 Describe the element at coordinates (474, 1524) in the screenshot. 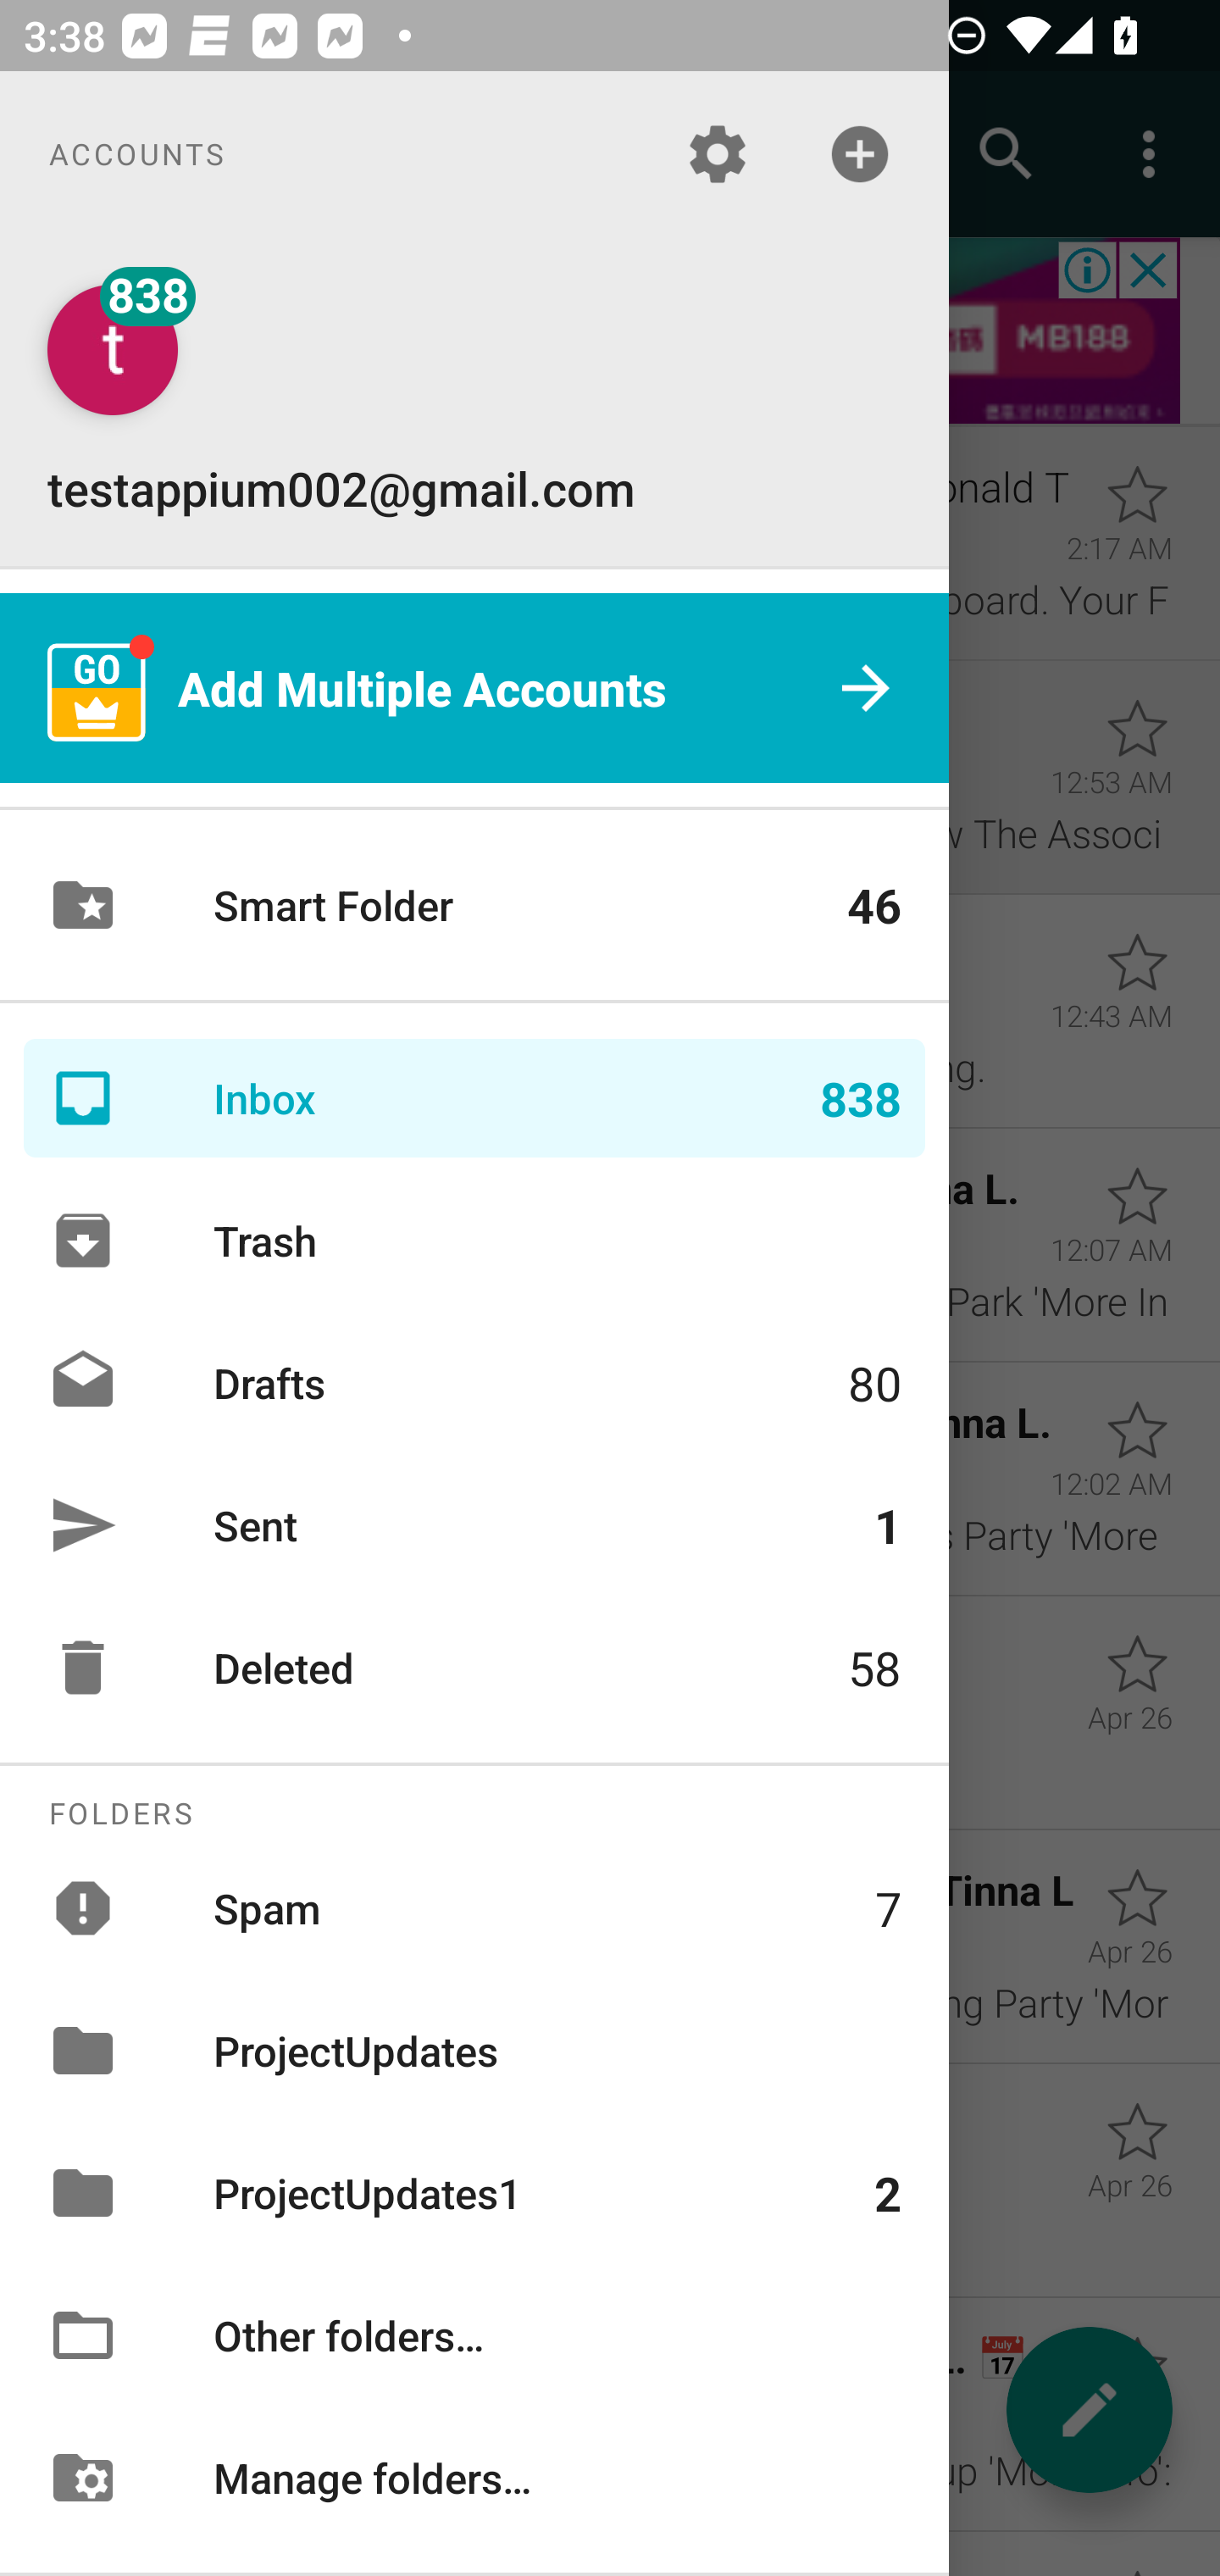

I see `Sent 1` at that location.